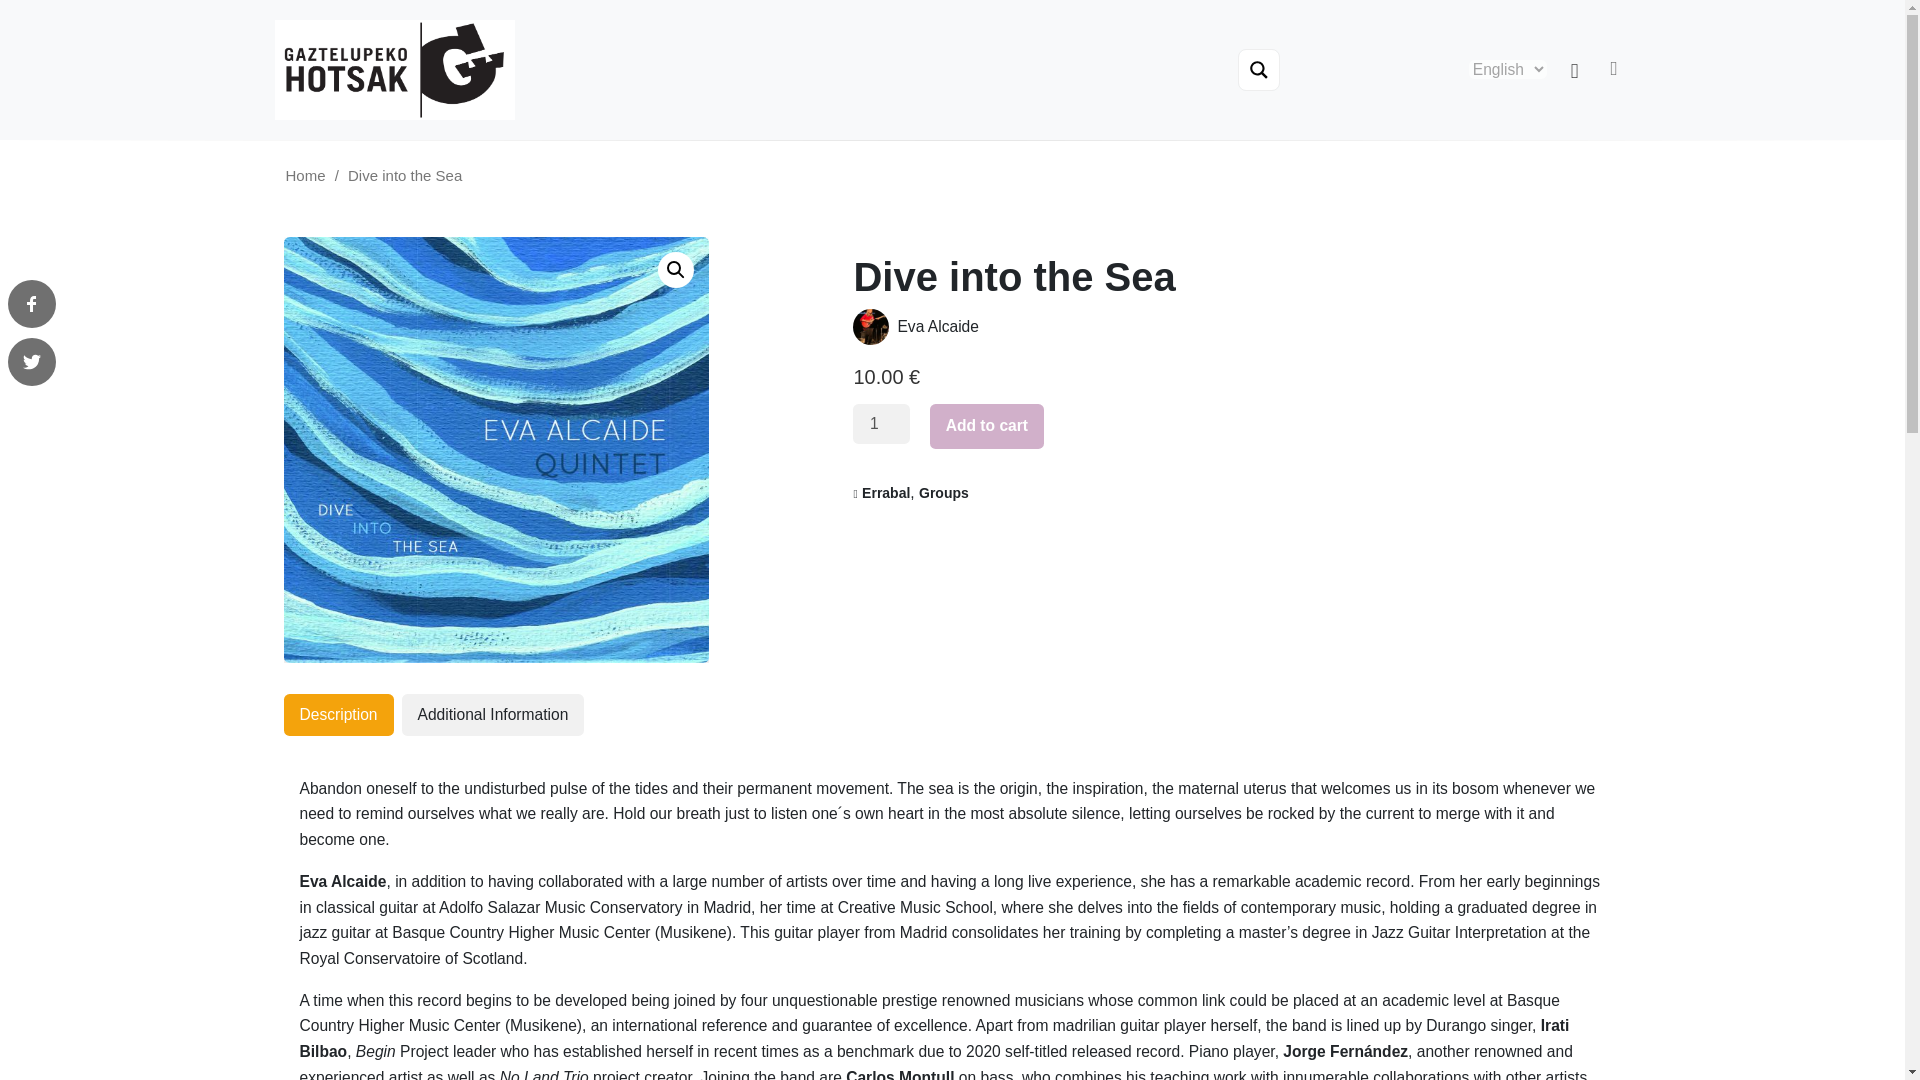  What do you see at coordinates (877, 9) in the screenshot?
I see `Social Media Auto Publish` at bounding box center [877, 9].